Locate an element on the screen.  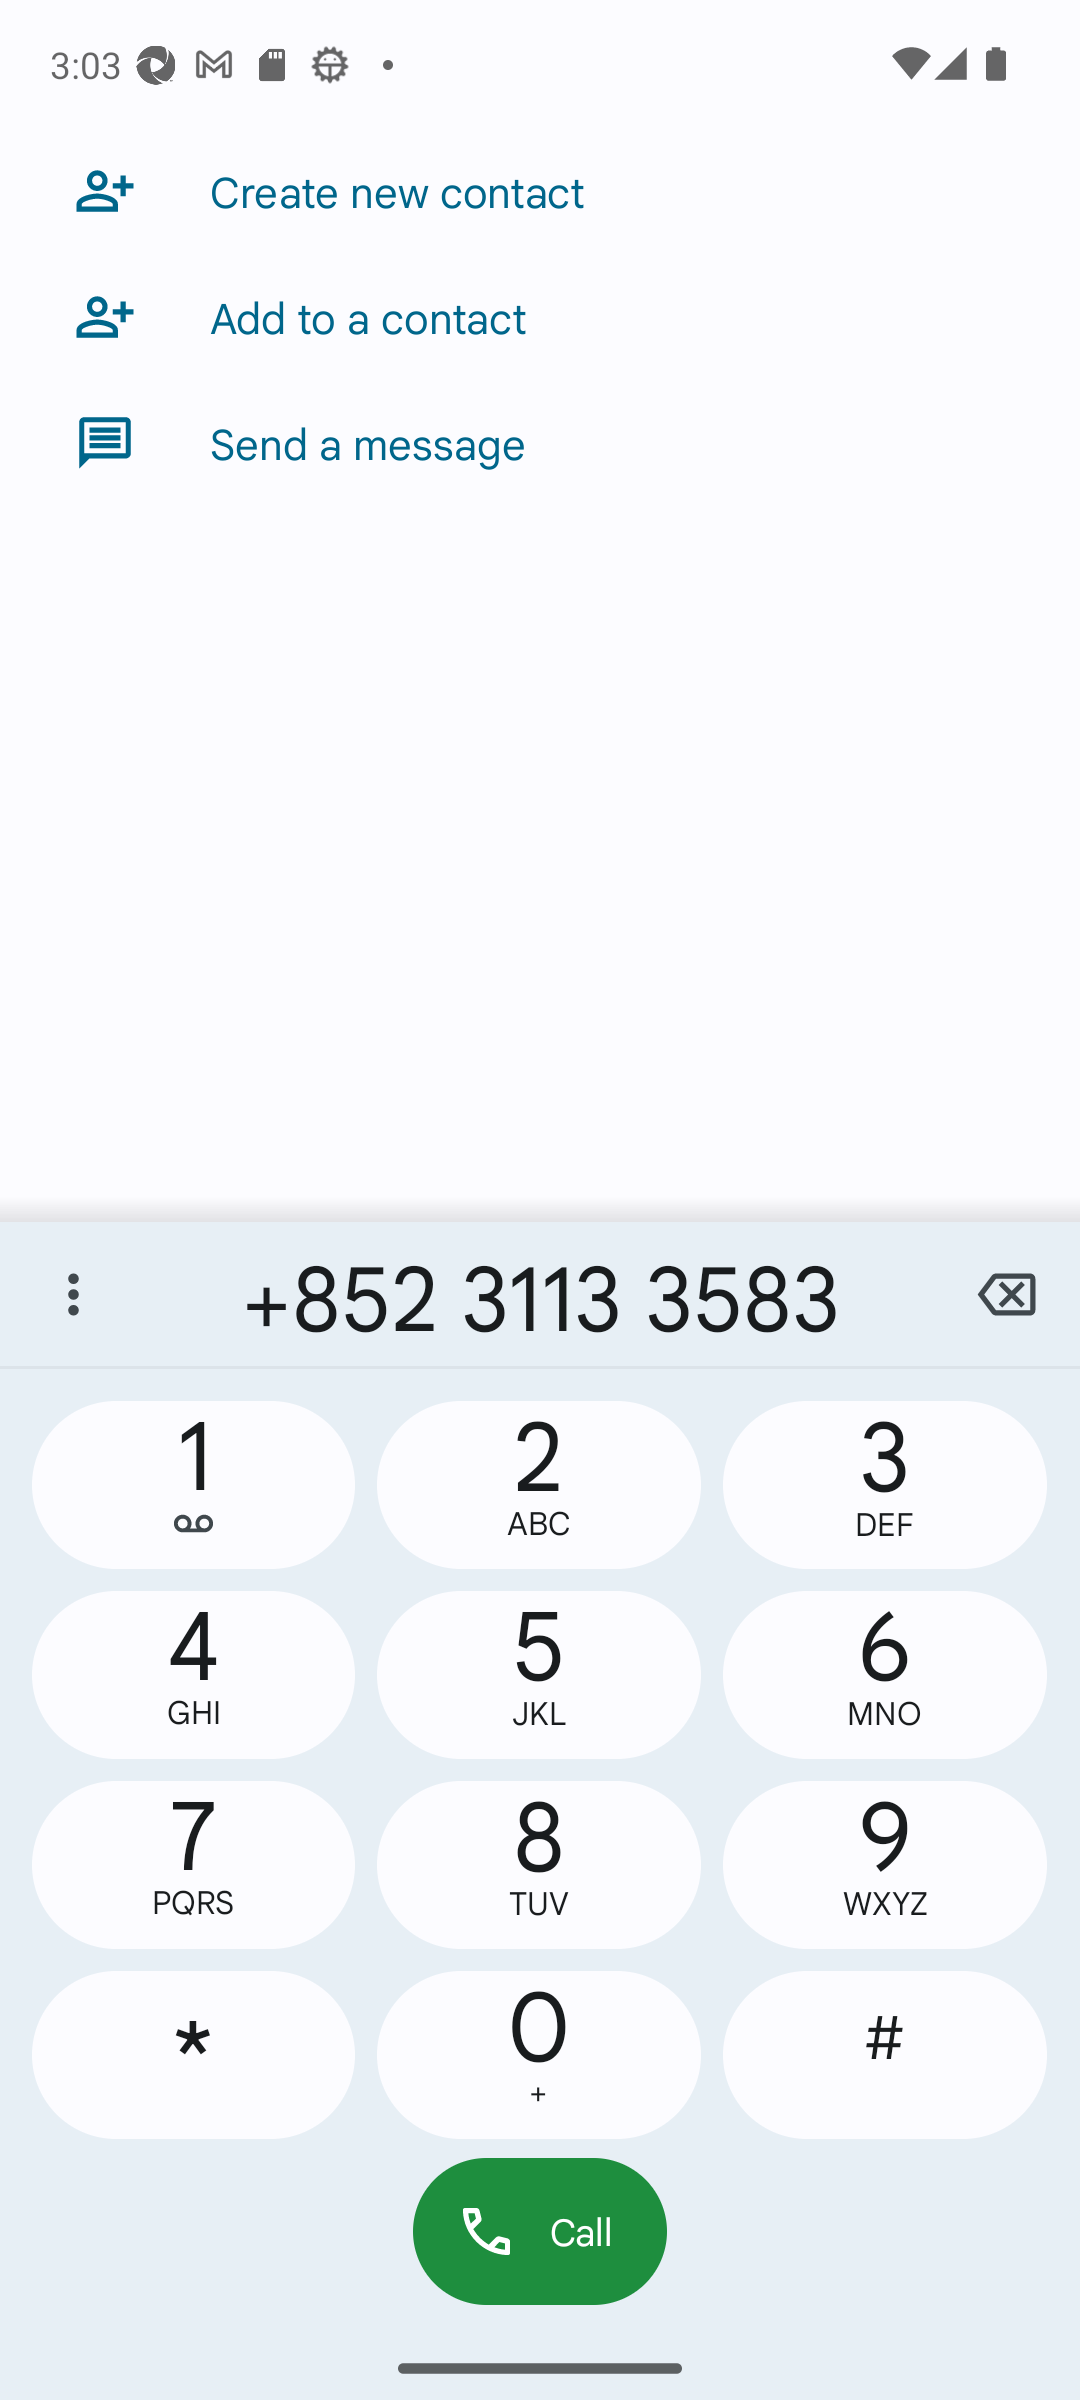
* is located at coordinates (194, 2054).